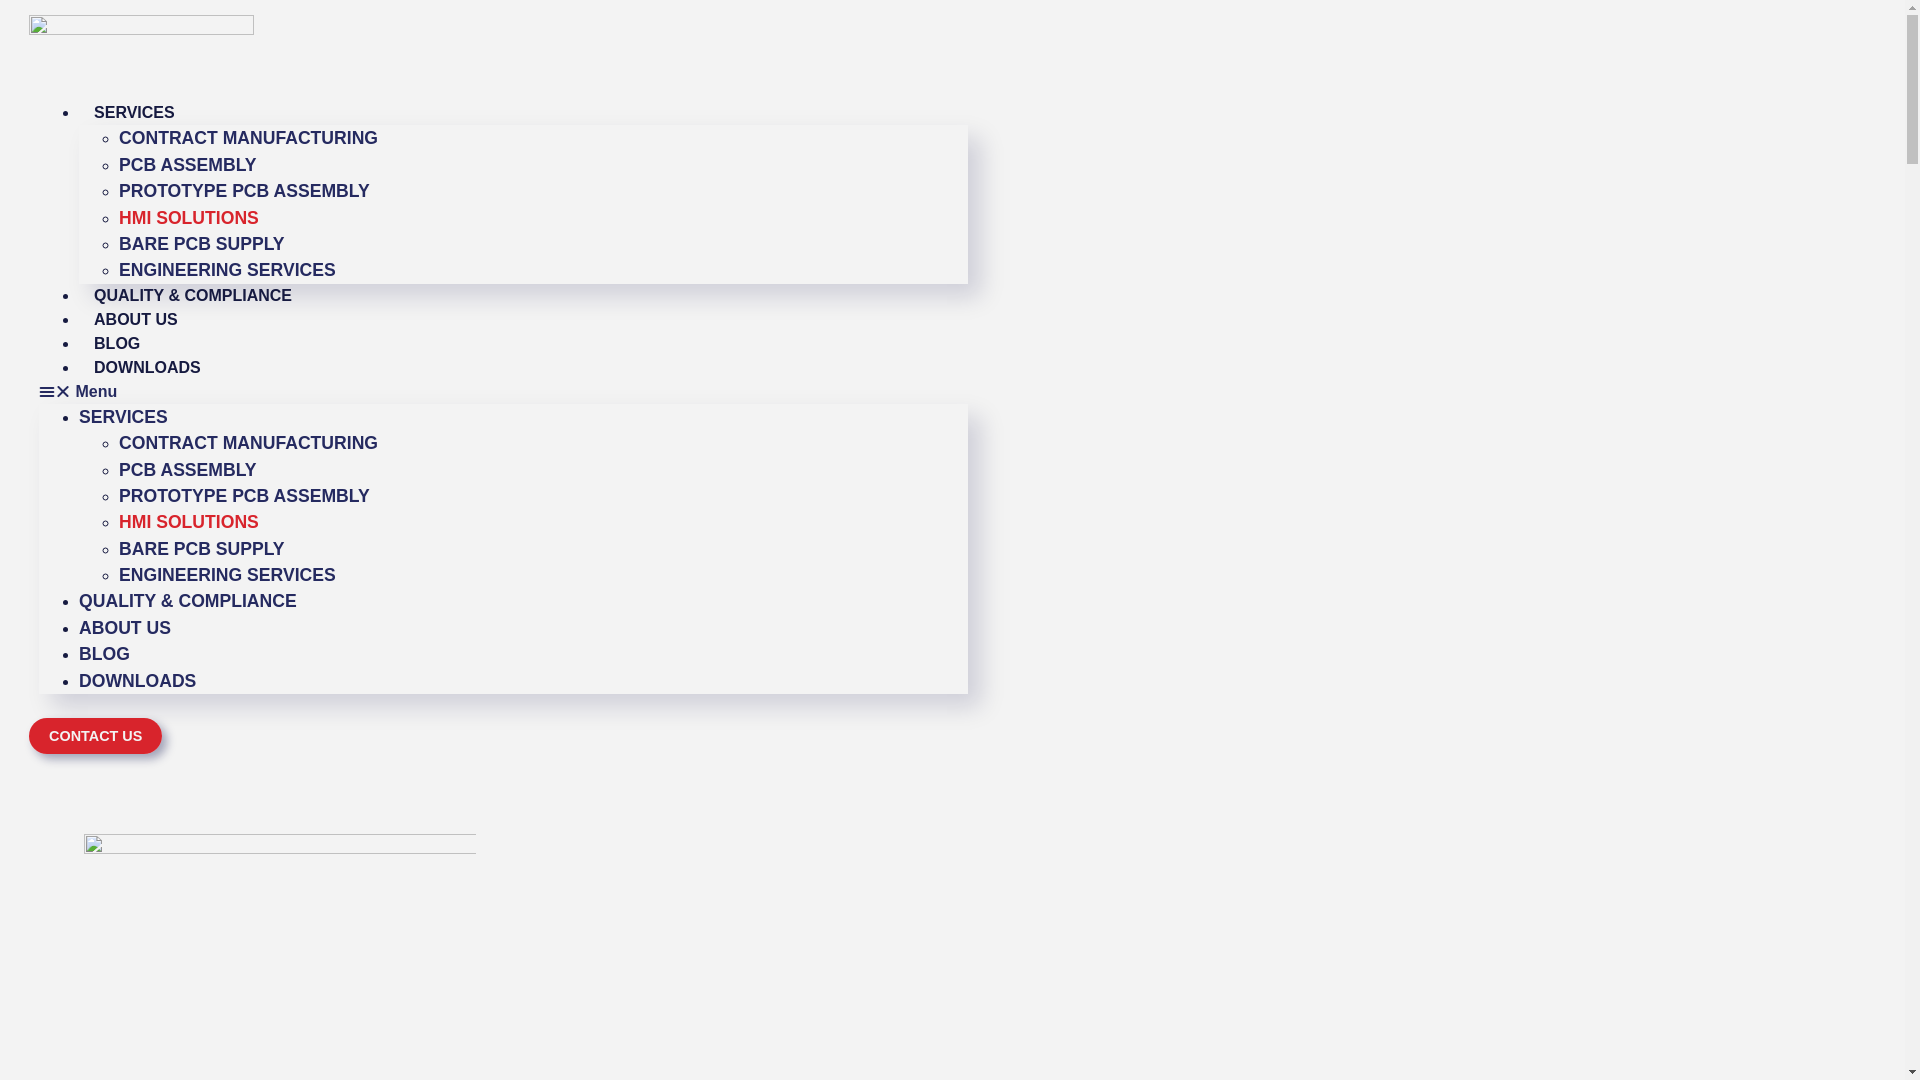  I want to click on QUALITY & COMPLIANCE, so click(193, 296).